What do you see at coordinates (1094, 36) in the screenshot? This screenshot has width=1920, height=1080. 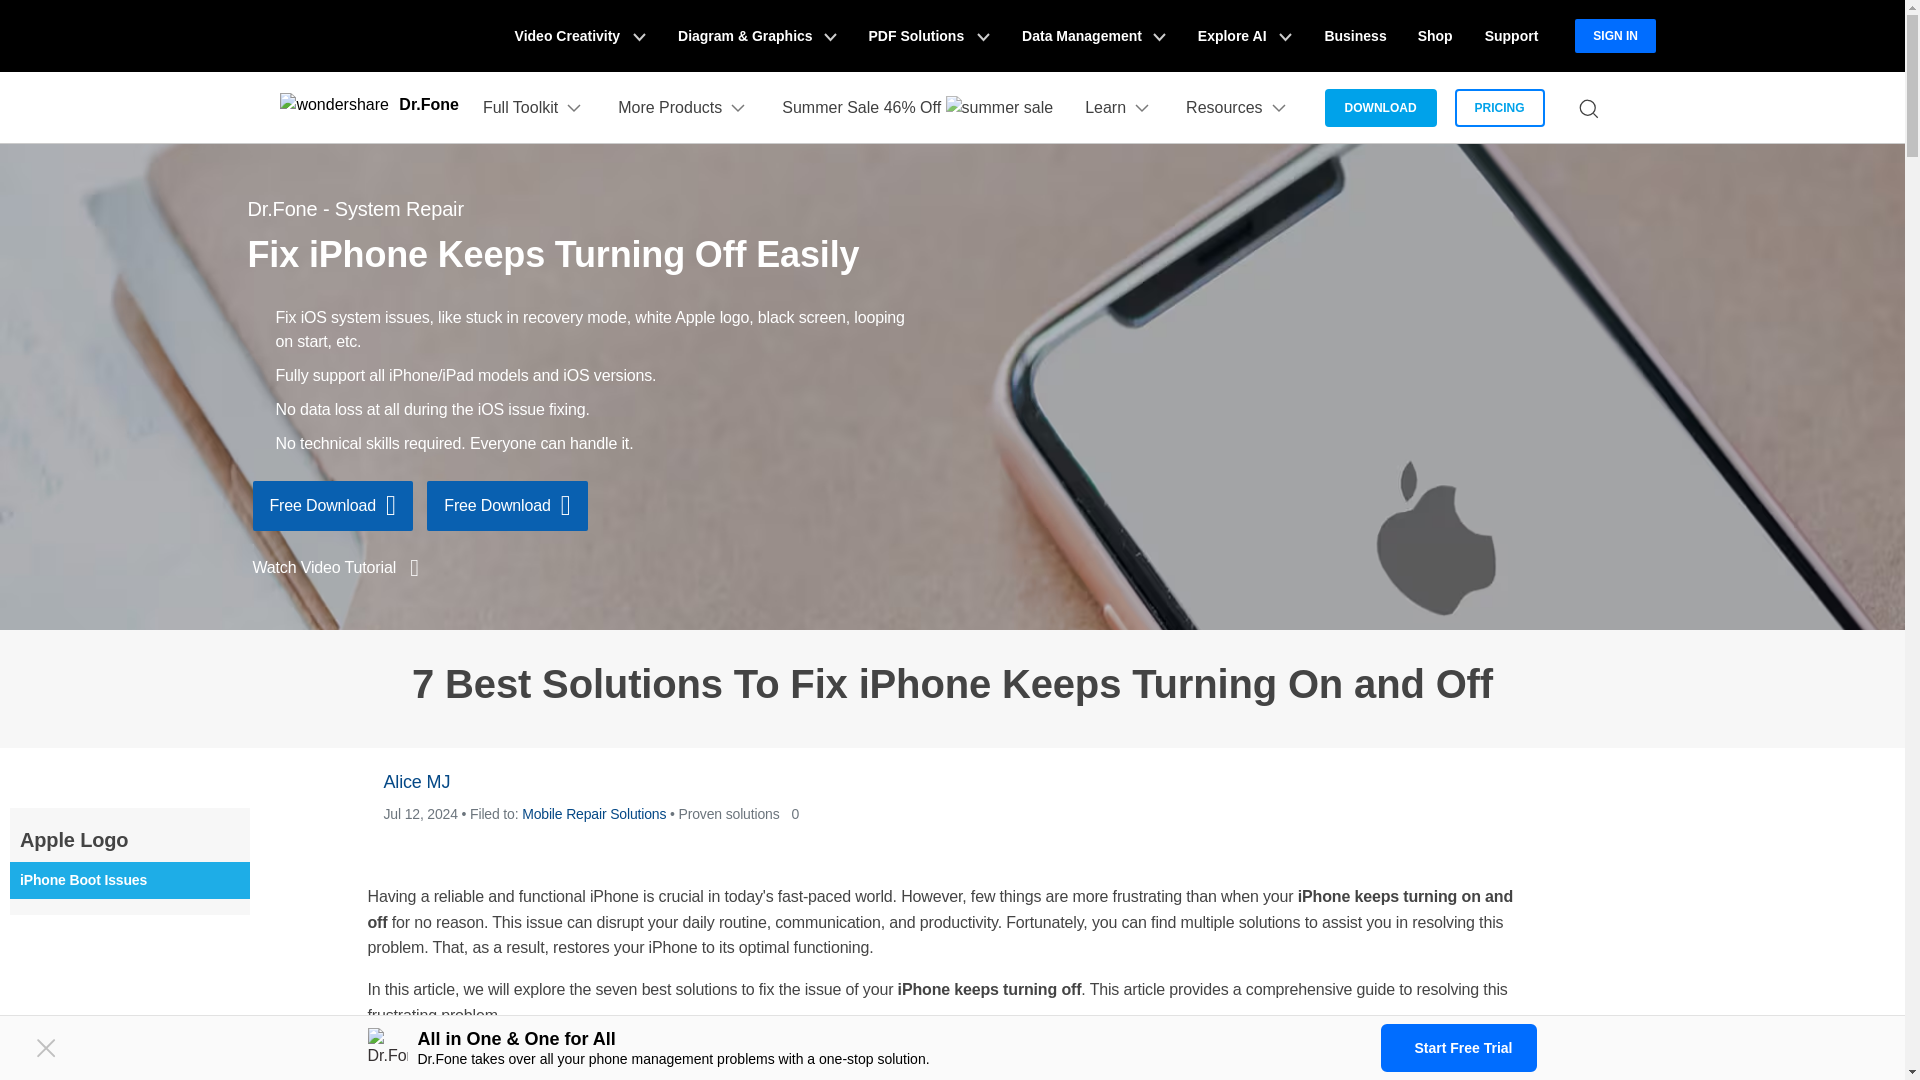 I see `Data Management` at bounding box center [1094, 36].